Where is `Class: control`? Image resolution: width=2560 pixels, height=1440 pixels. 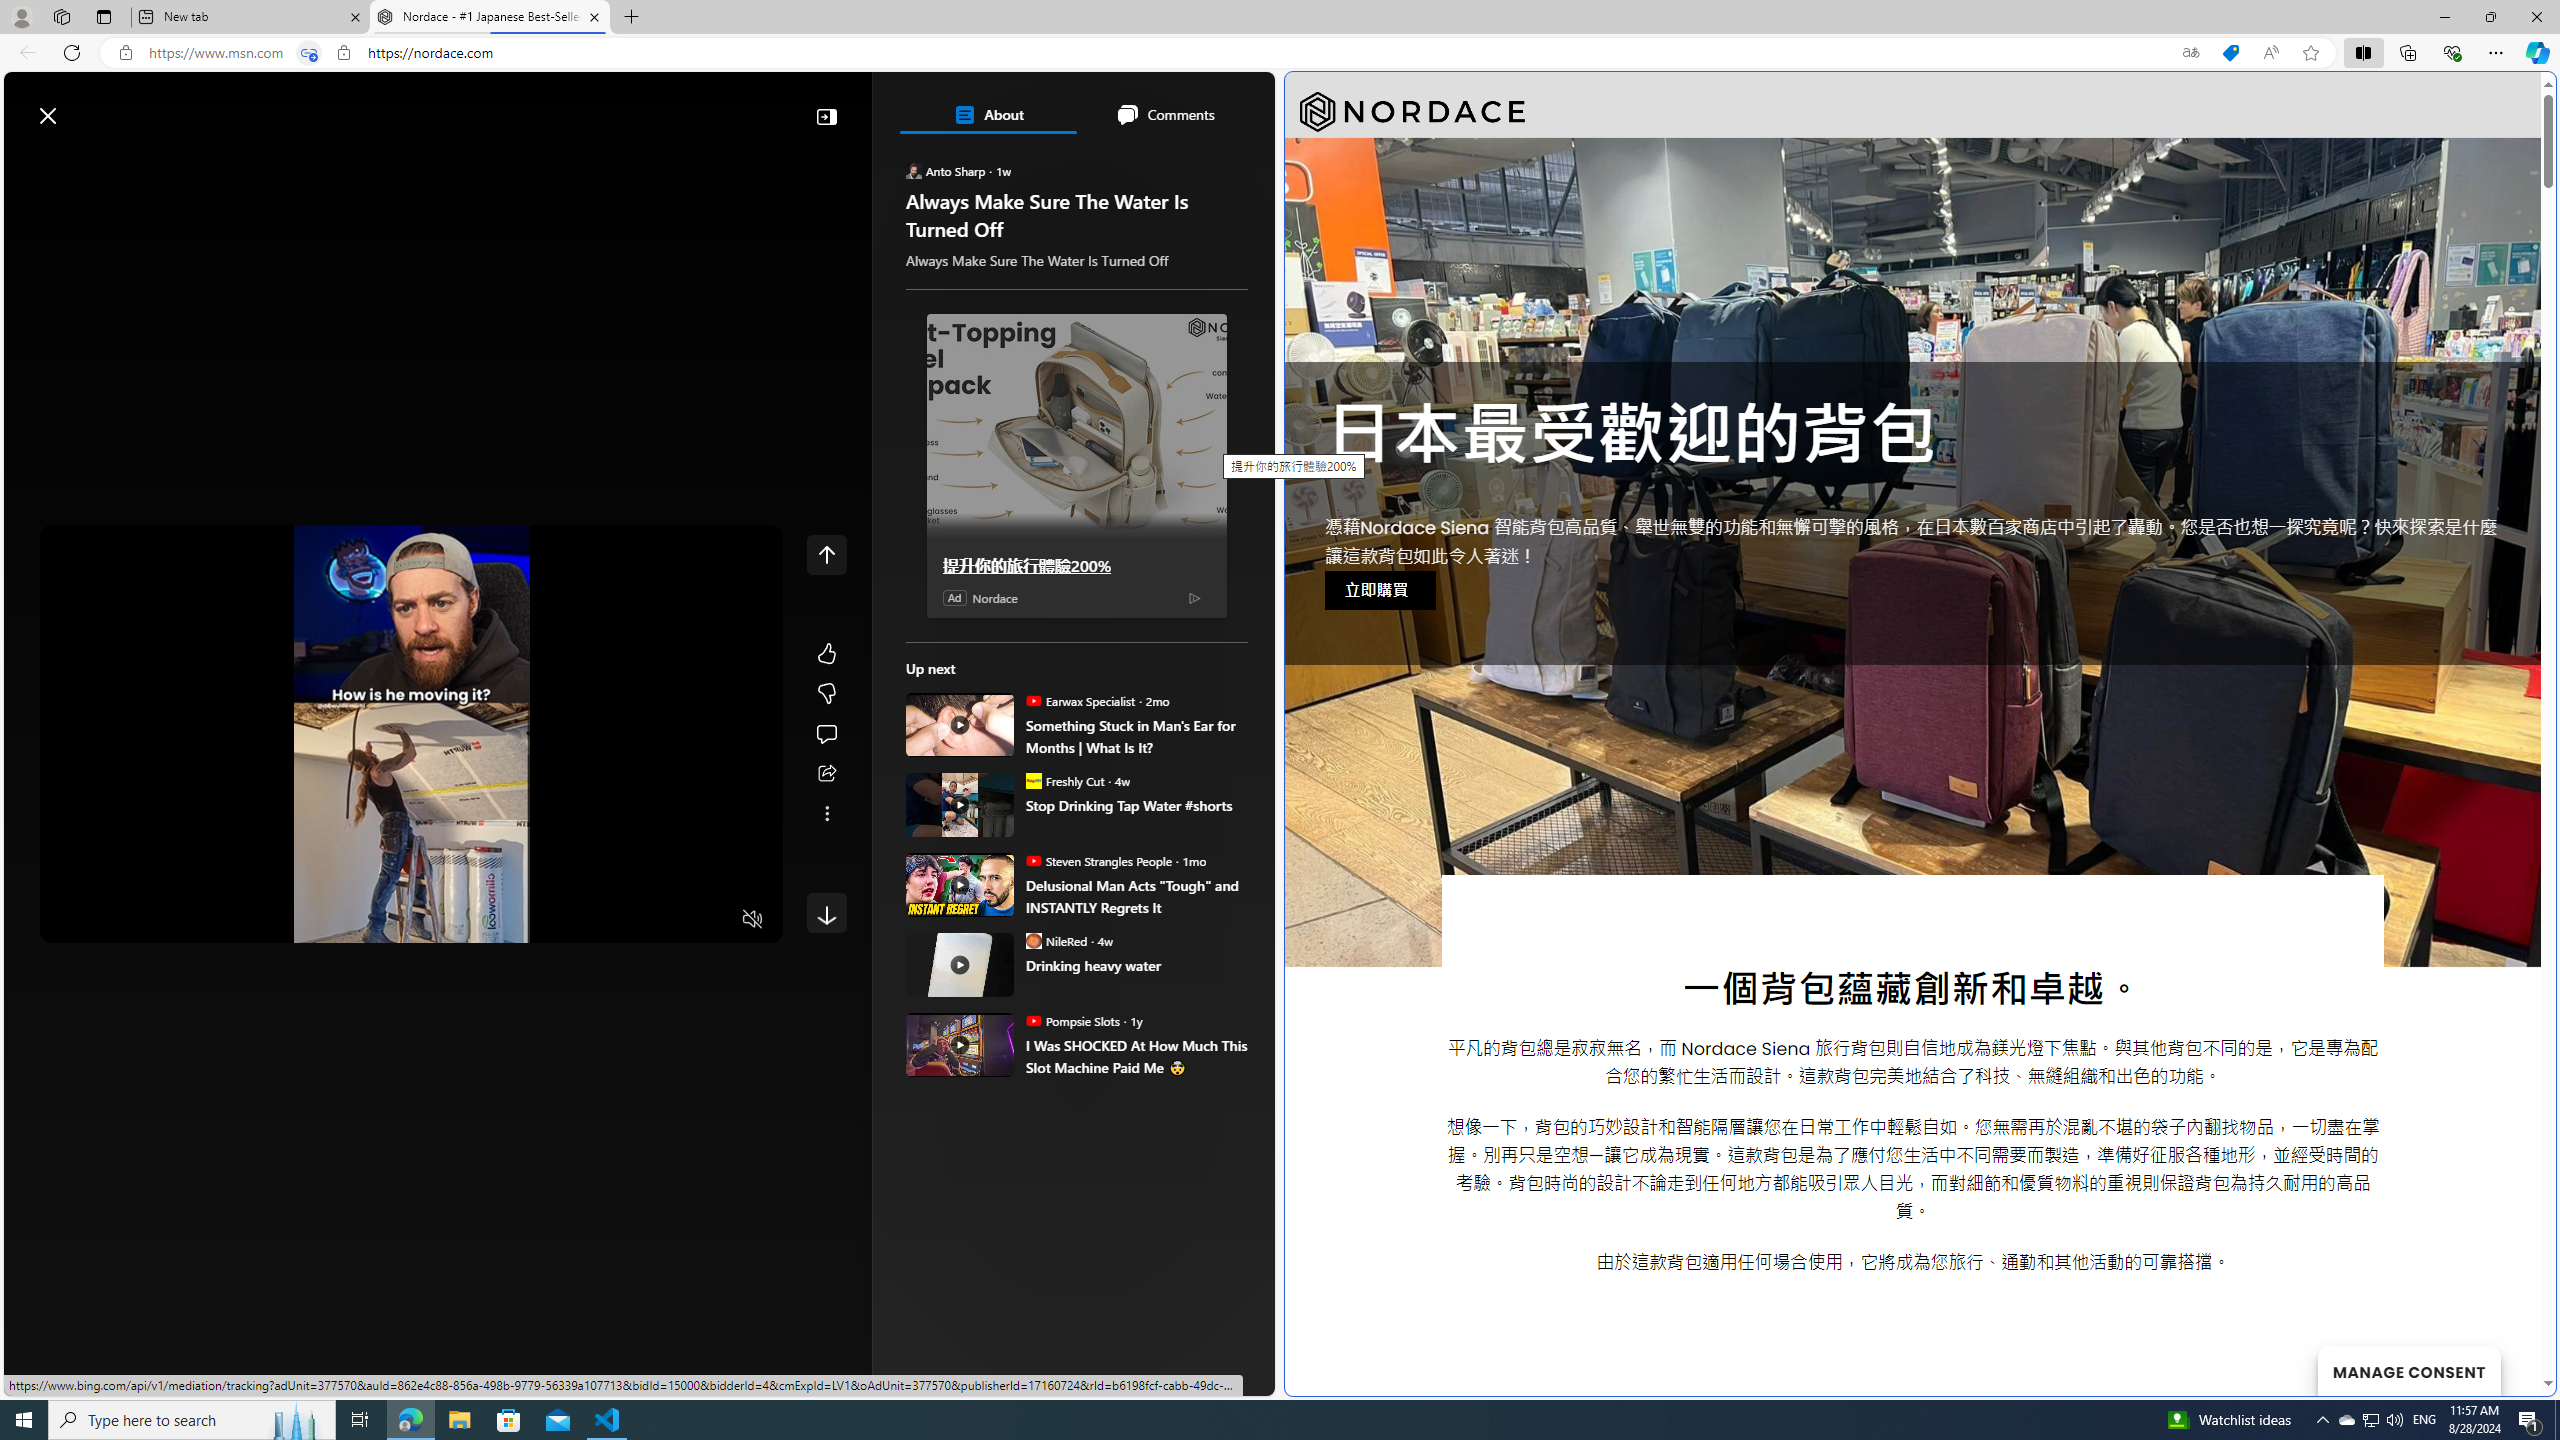
Class: control is located at coordinates (826, 912).